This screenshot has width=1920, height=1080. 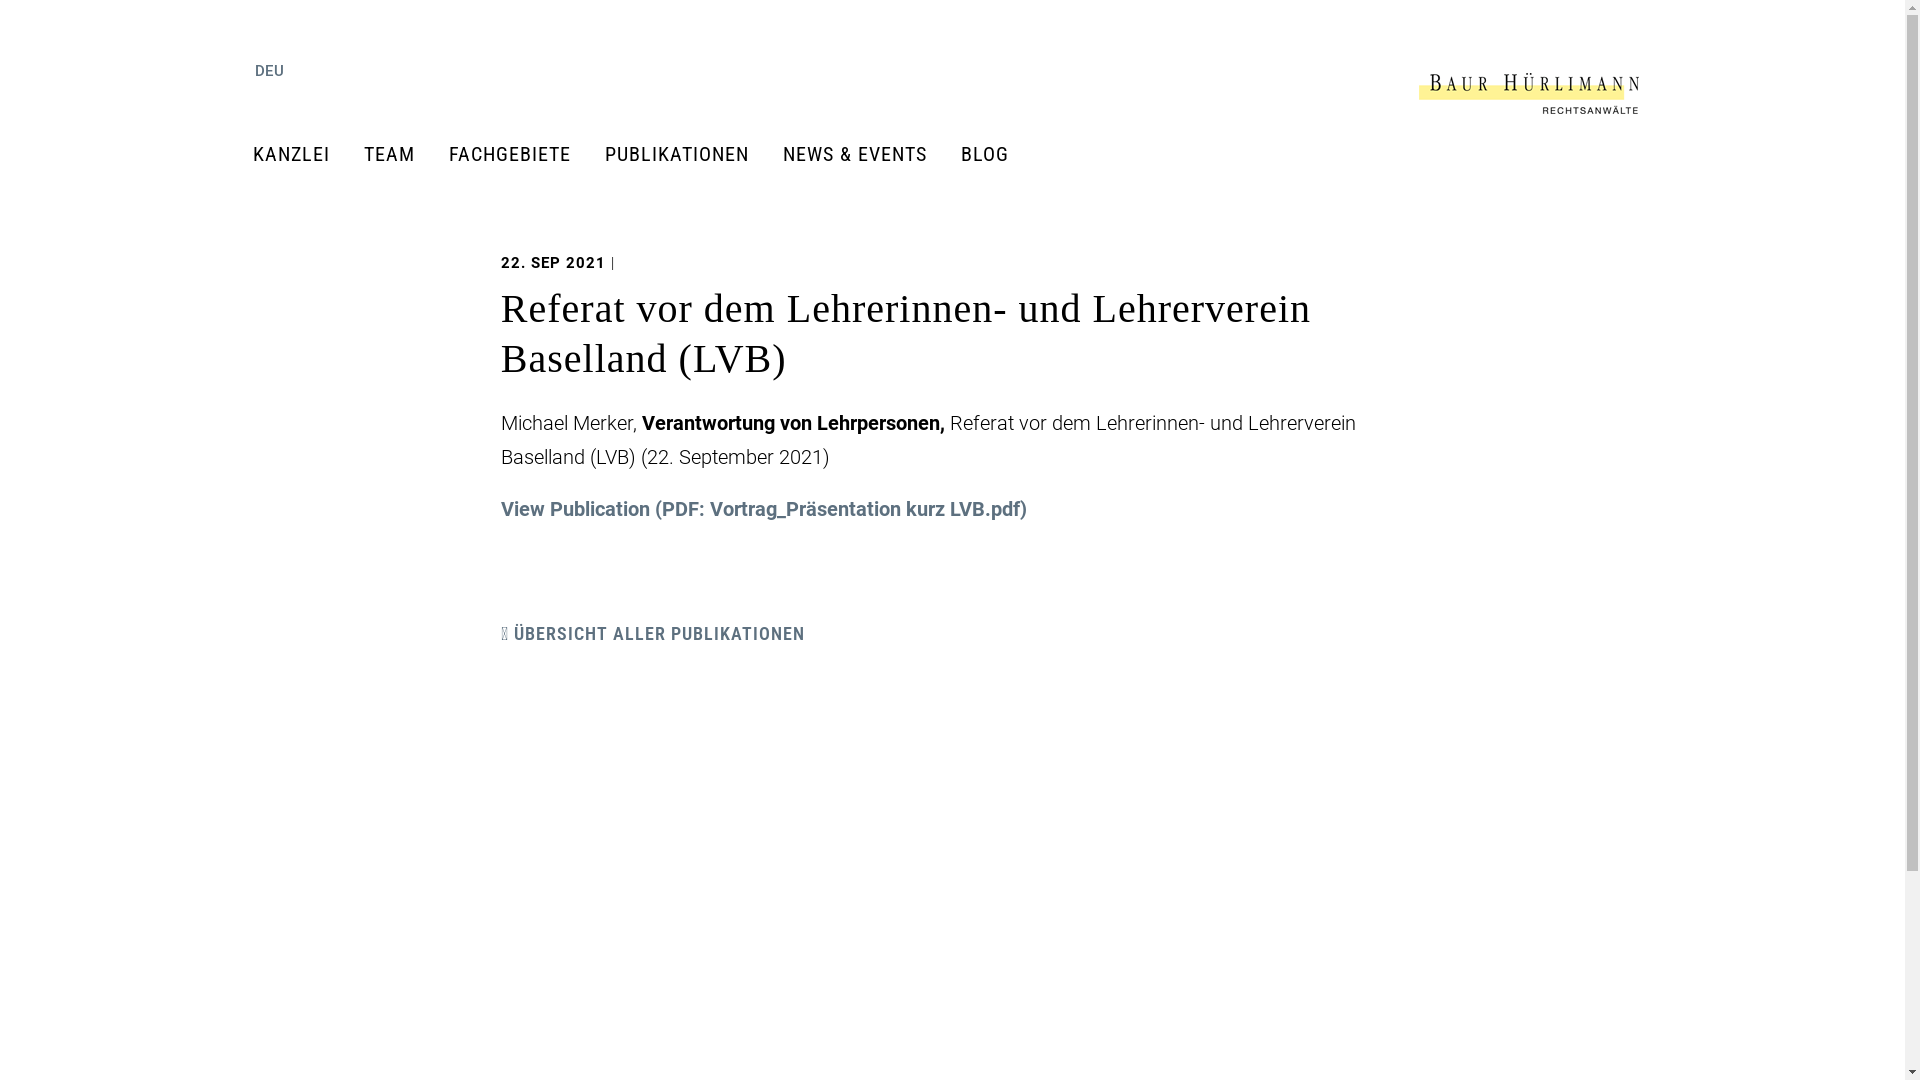 I want to click on DEU, so click(x=274, y=71).